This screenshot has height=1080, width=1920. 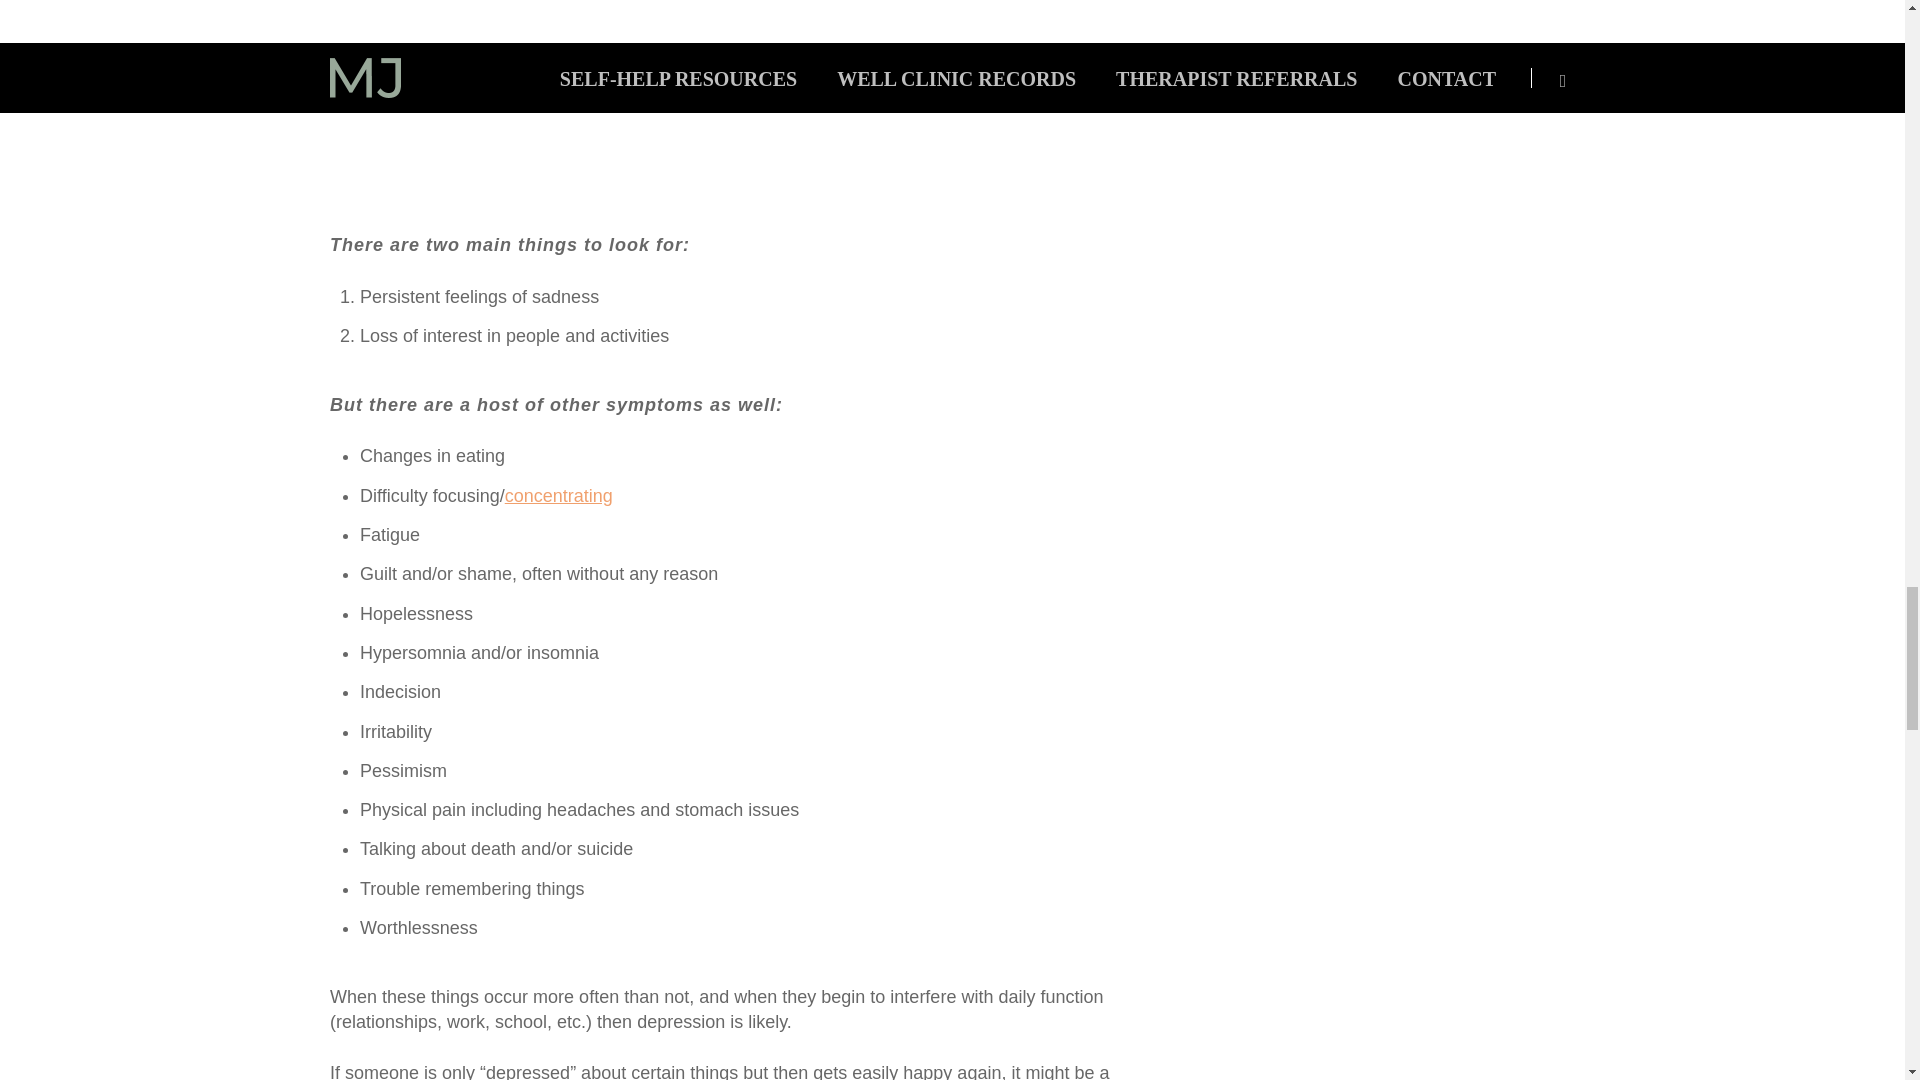 What do you see at coordinates (558, 496) in the screenshot?
I see `concentrating` at bounding box center [558, 496].